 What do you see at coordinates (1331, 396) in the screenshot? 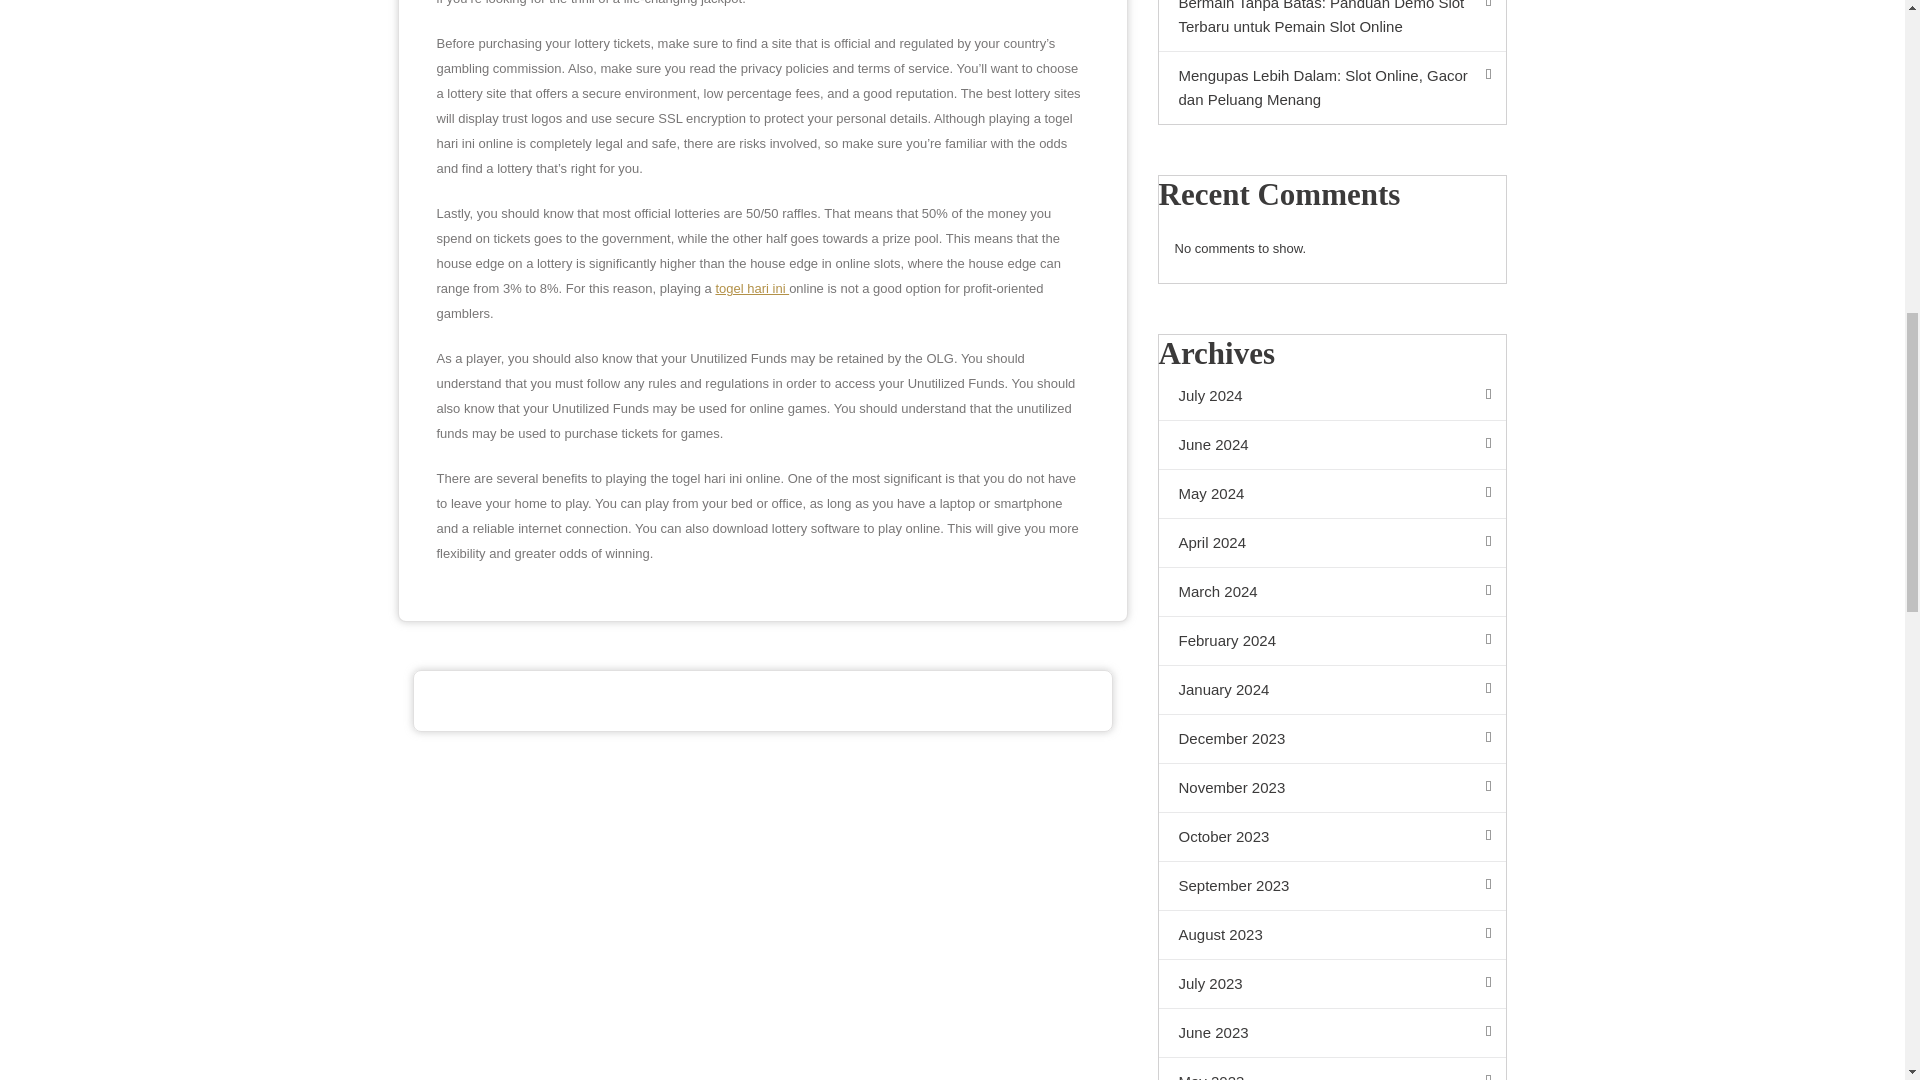
I see `July 2024` at bounding box center [1331, 396].